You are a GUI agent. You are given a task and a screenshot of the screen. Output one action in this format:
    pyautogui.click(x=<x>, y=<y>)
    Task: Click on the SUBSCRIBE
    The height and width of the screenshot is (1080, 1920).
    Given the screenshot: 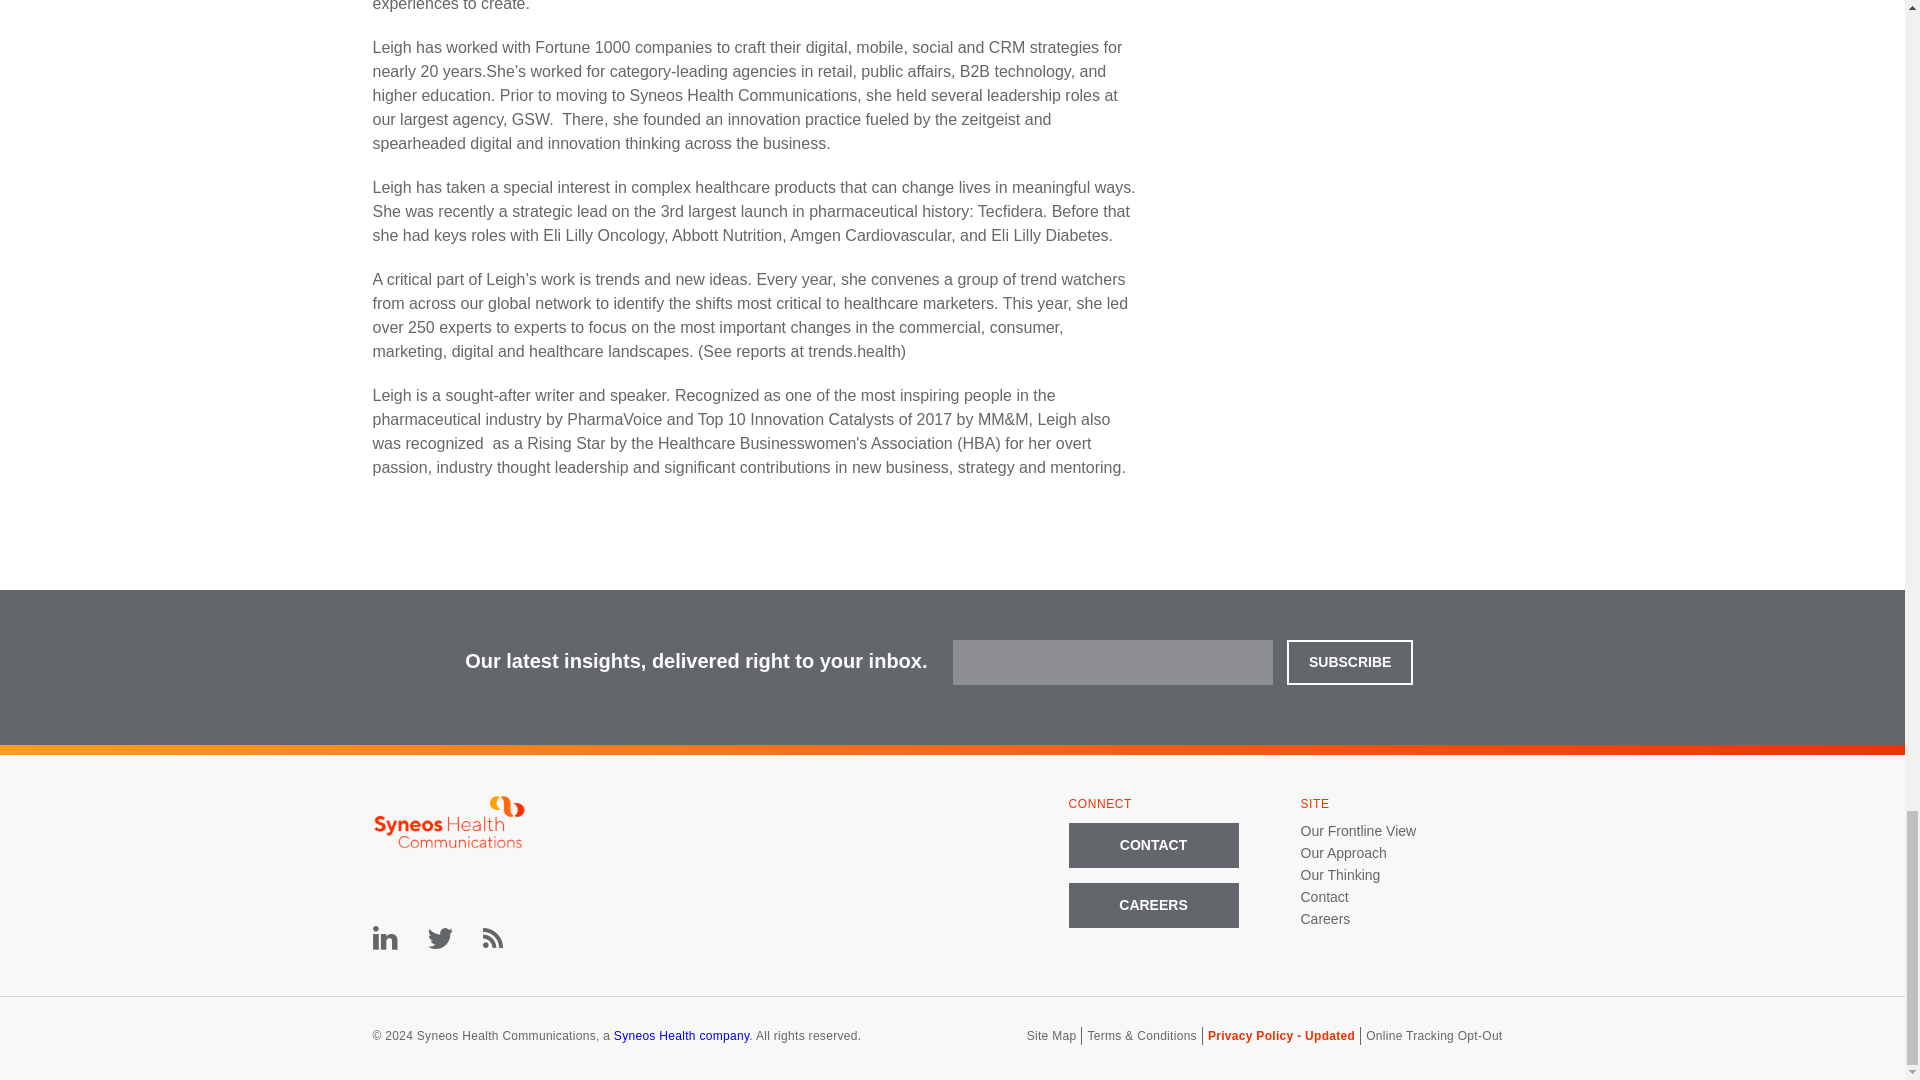 What is the action you would take?
    pyautogui.click(x=1350, y=662)
    